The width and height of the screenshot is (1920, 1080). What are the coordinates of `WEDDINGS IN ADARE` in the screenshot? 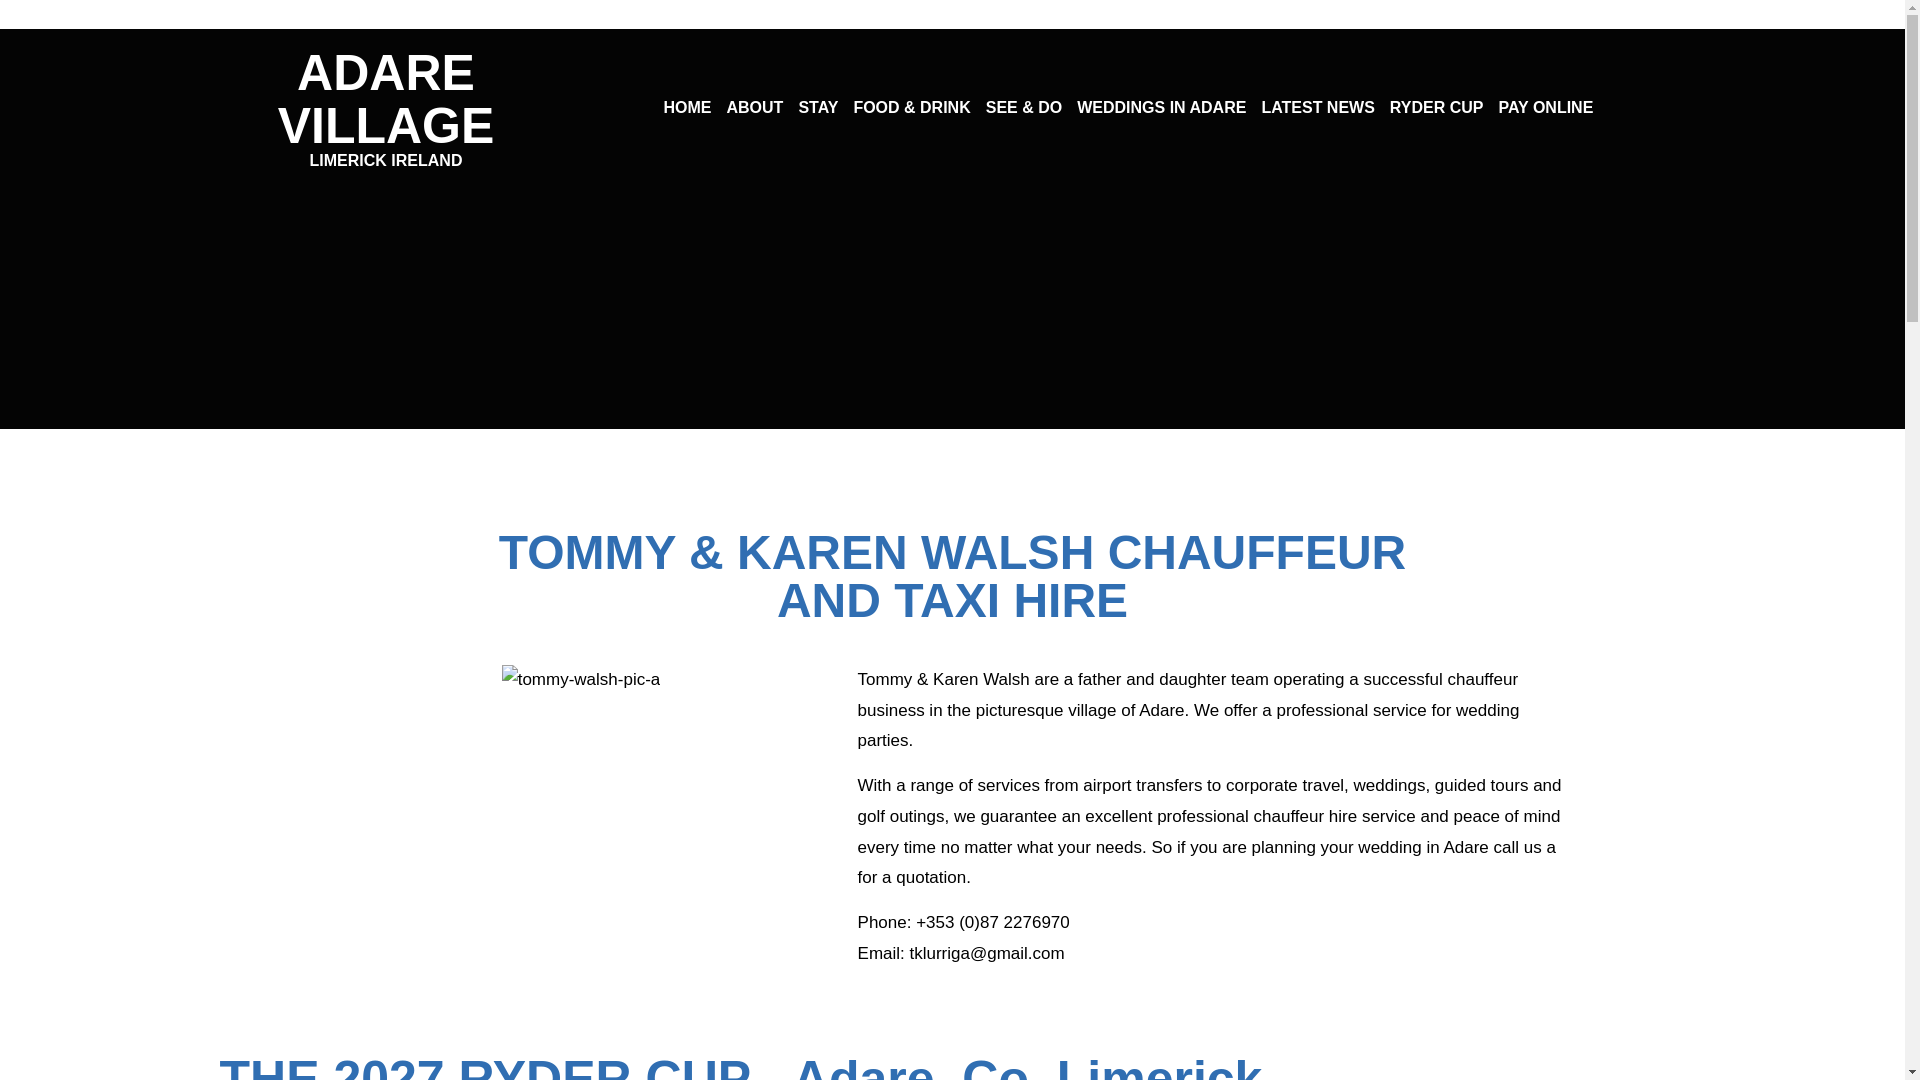 It's located at (1162, 108).